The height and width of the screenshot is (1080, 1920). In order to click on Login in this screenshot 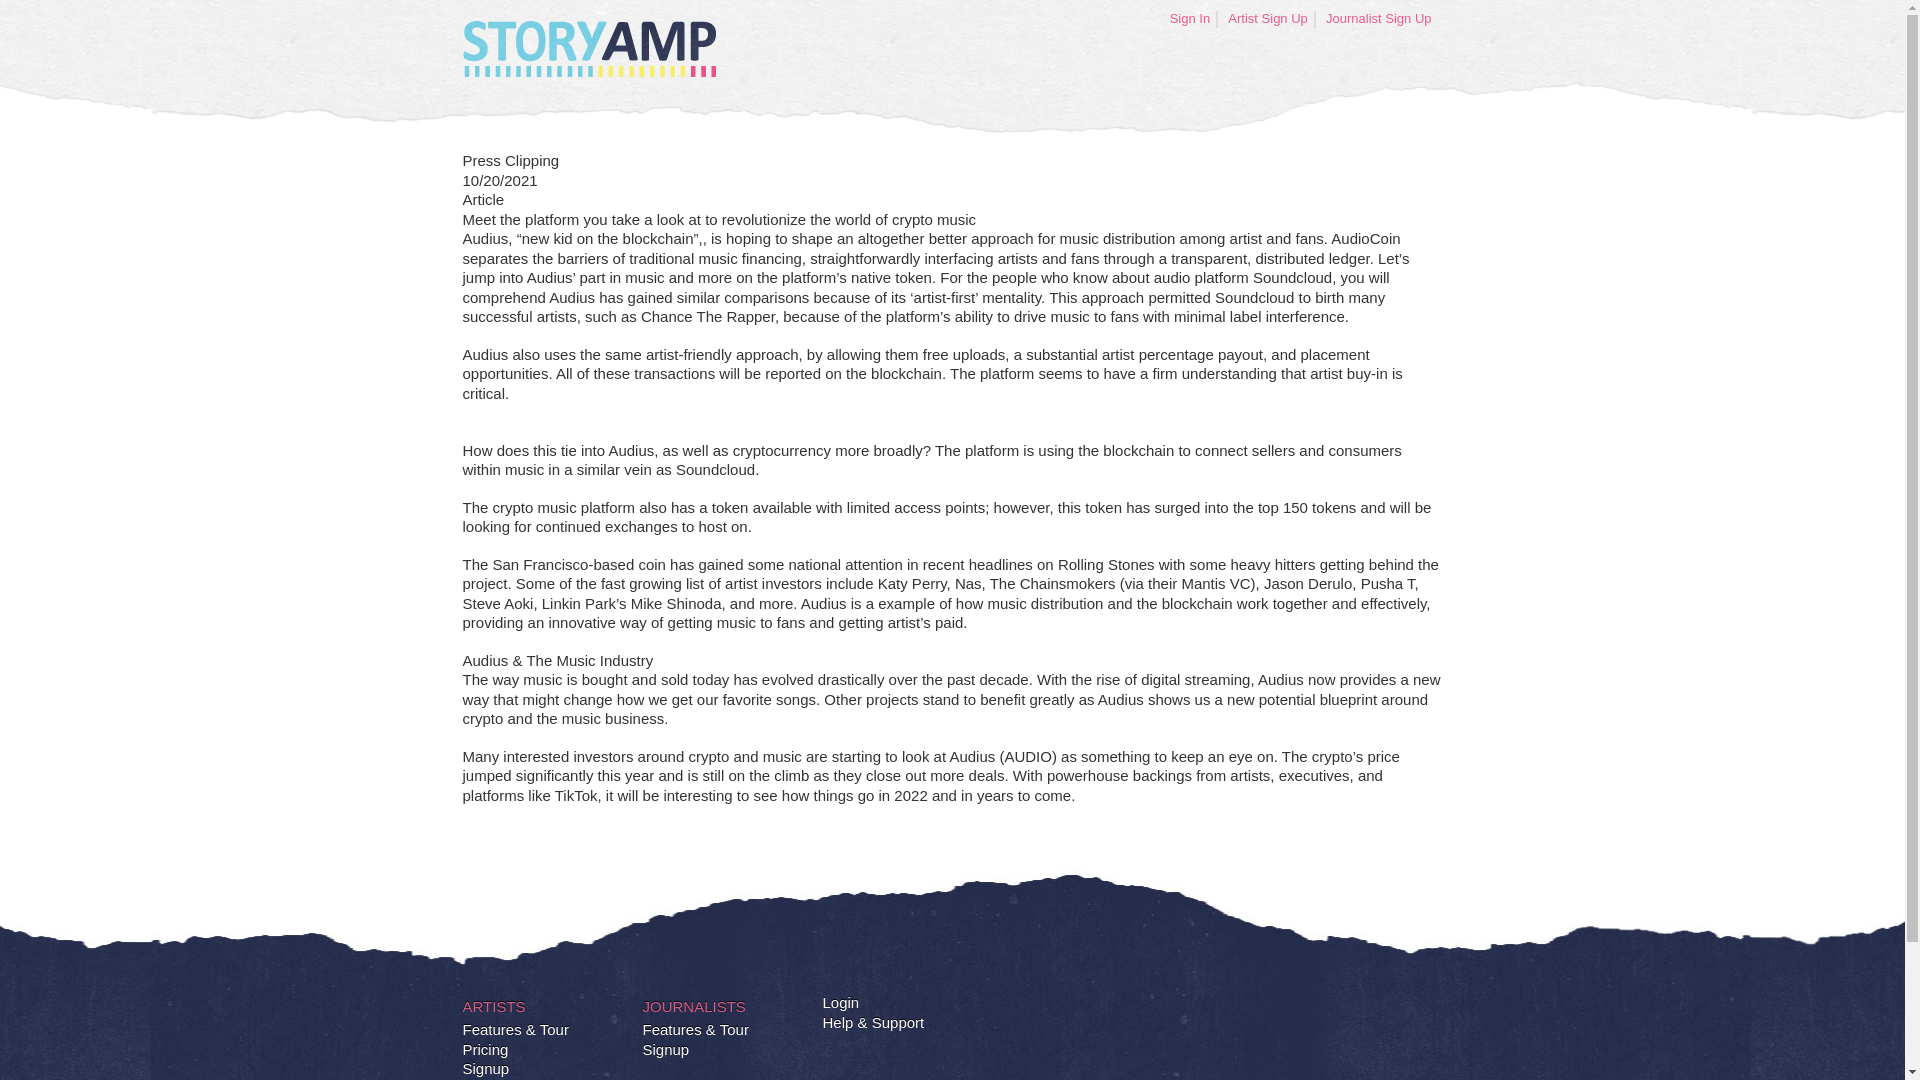, I will do `click(840, 1002)`.